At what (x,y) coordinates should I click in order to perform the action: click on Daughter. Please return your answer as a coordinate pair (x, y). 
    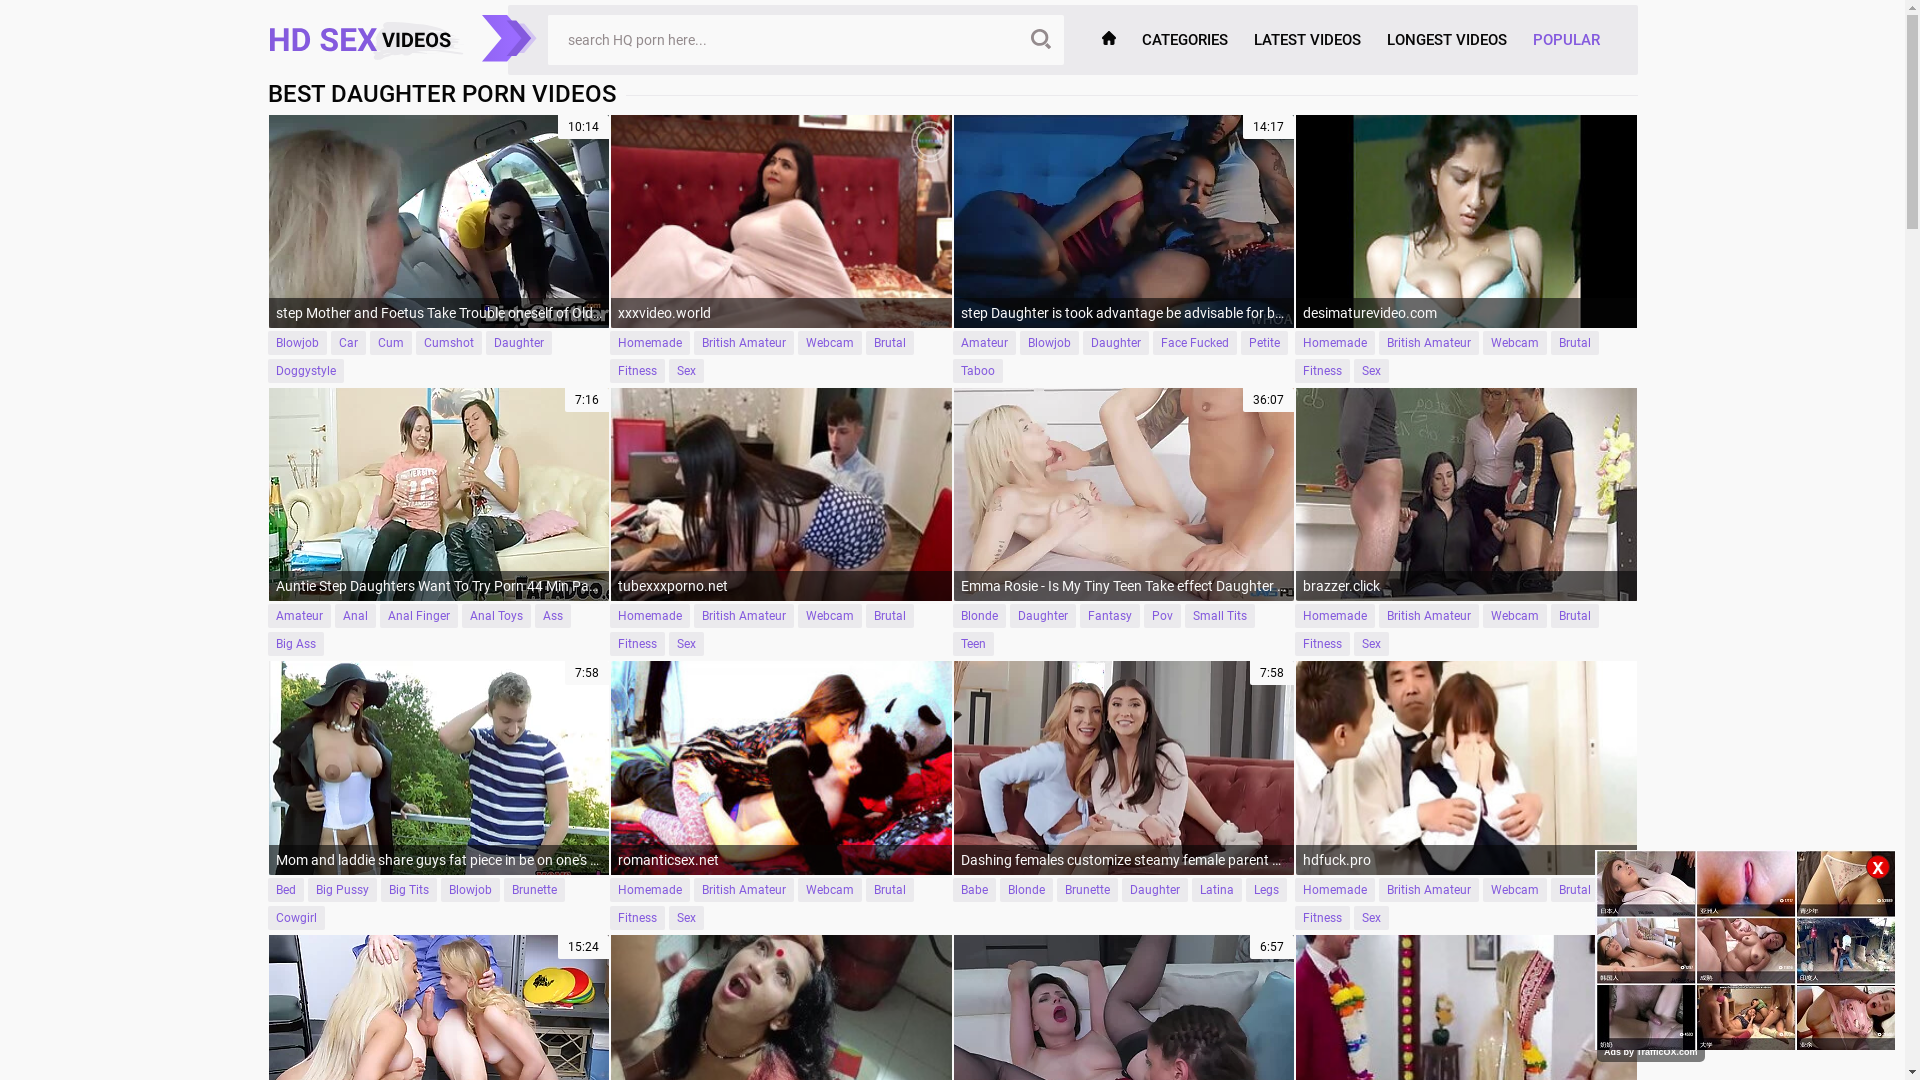
    Looking at the image, I should click on (1115, 343).